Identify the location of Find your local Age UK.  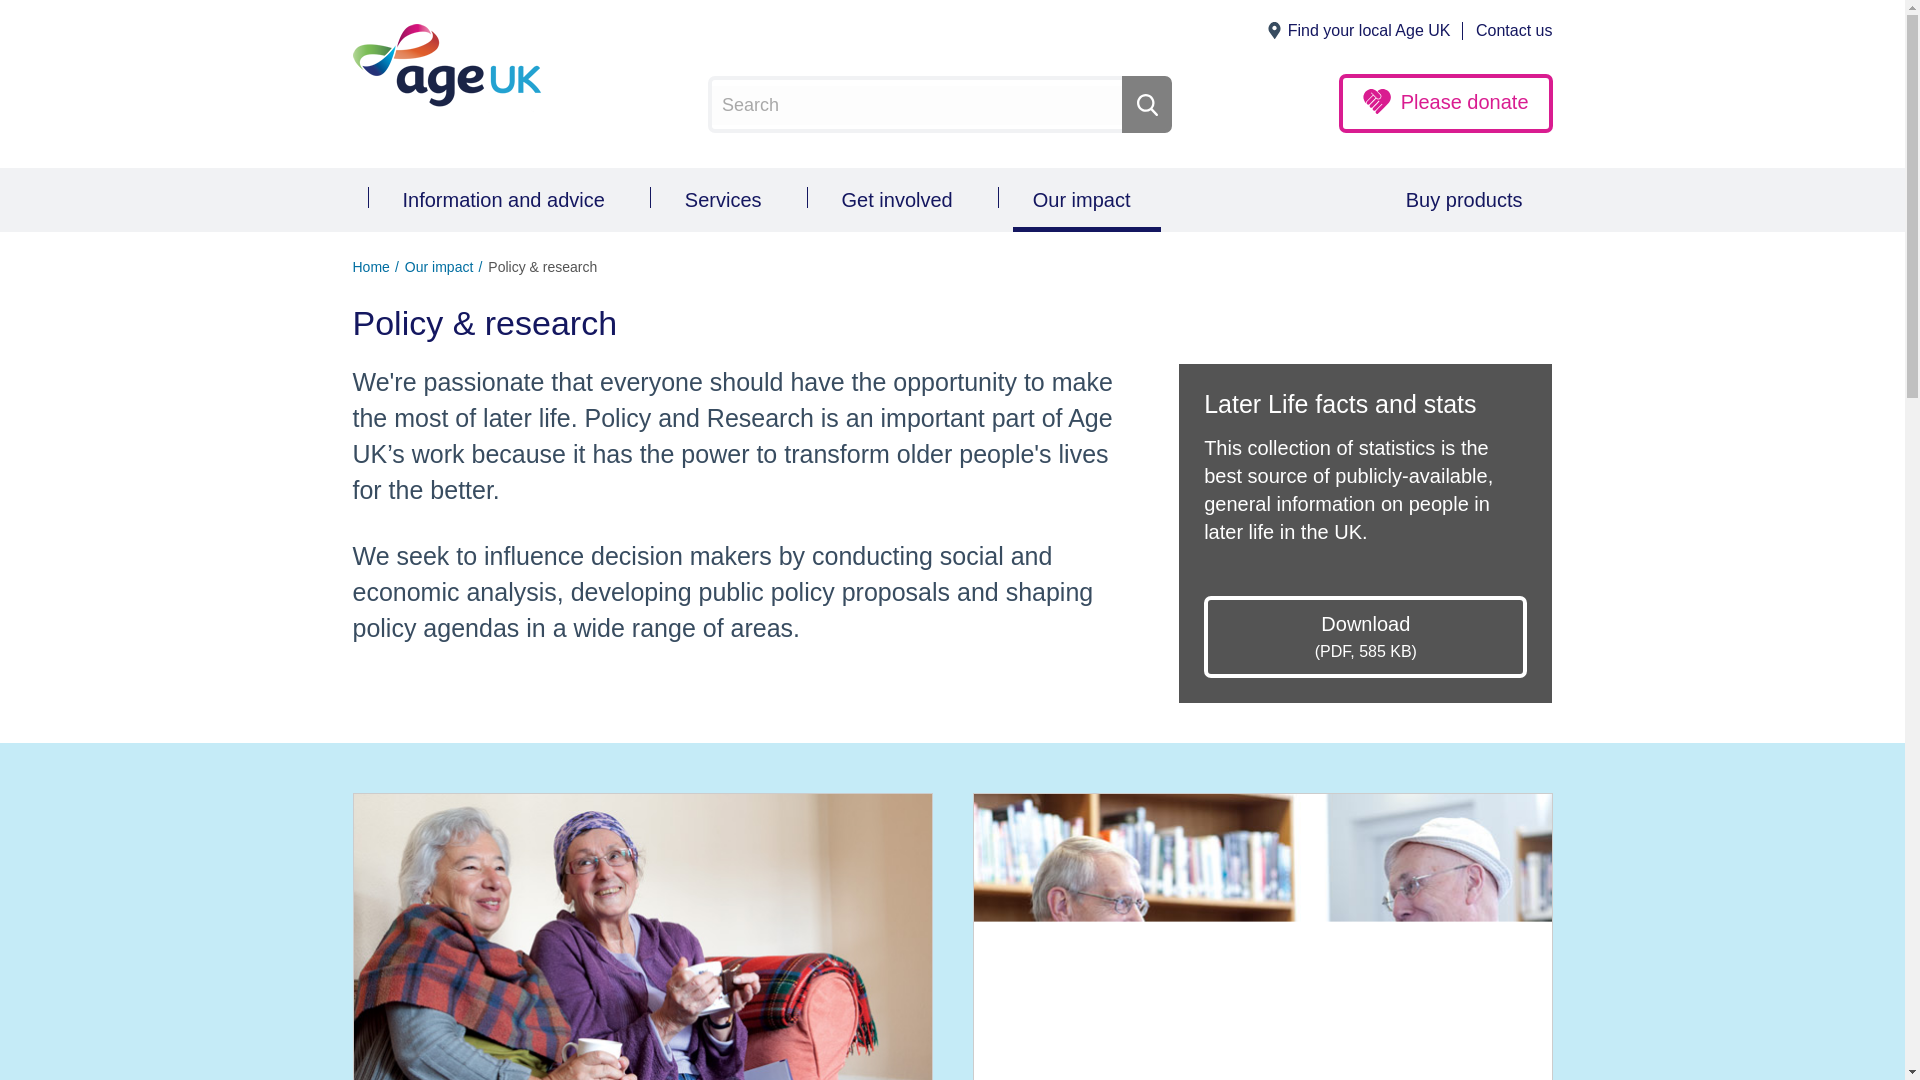
(1368, 31).